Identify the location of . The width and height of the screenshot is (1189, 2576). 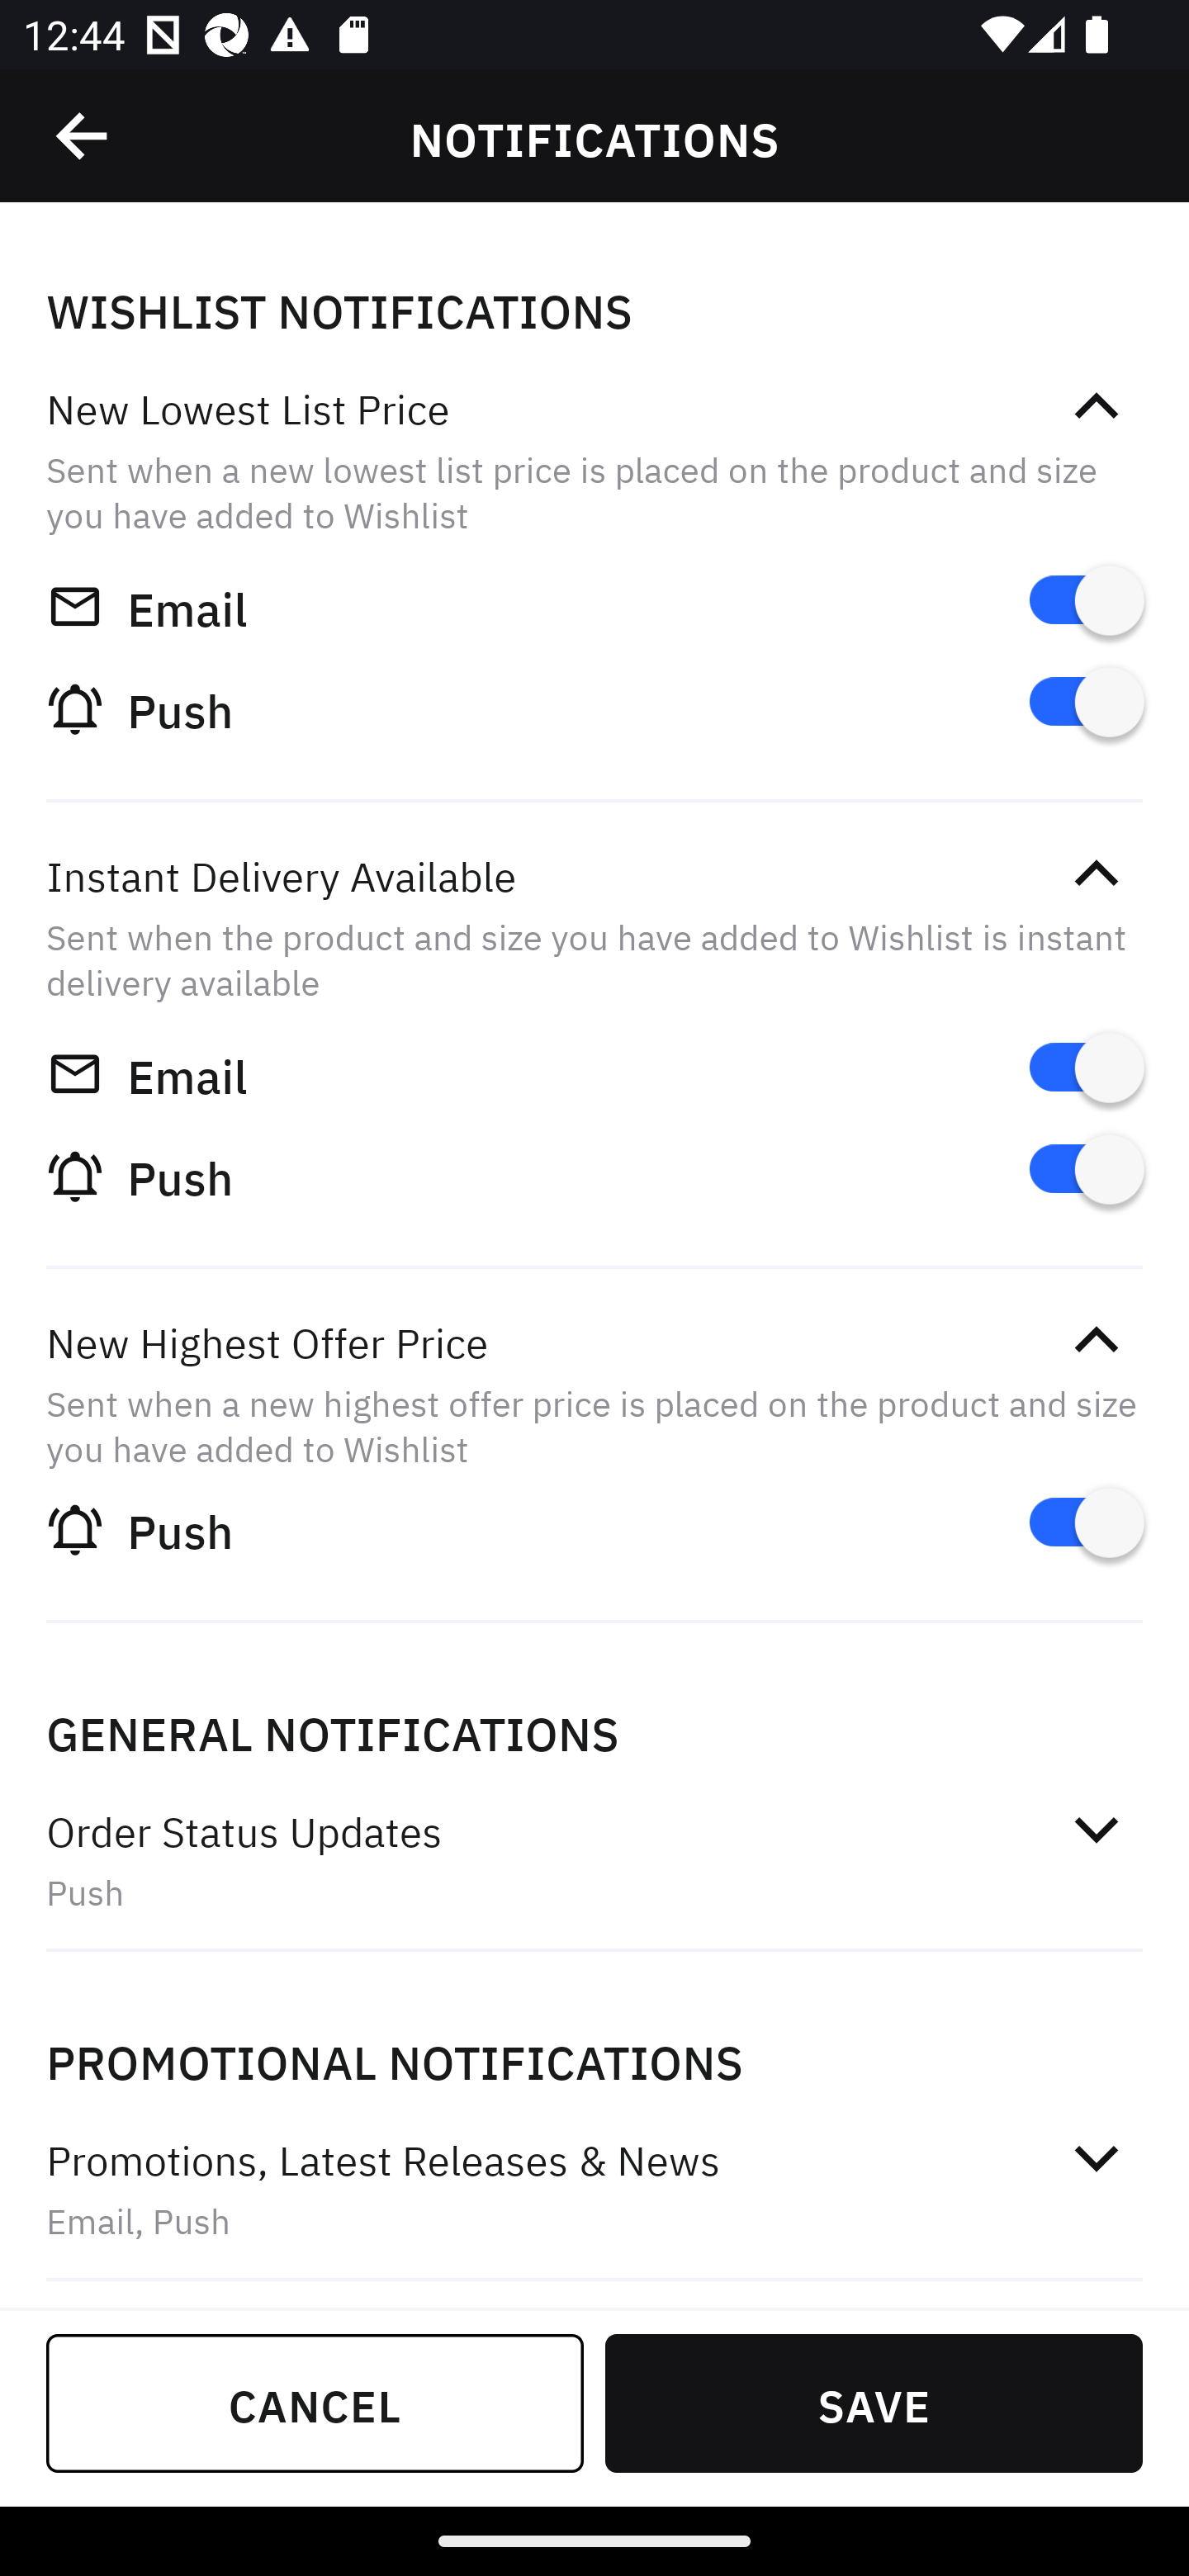
(1096, 874).